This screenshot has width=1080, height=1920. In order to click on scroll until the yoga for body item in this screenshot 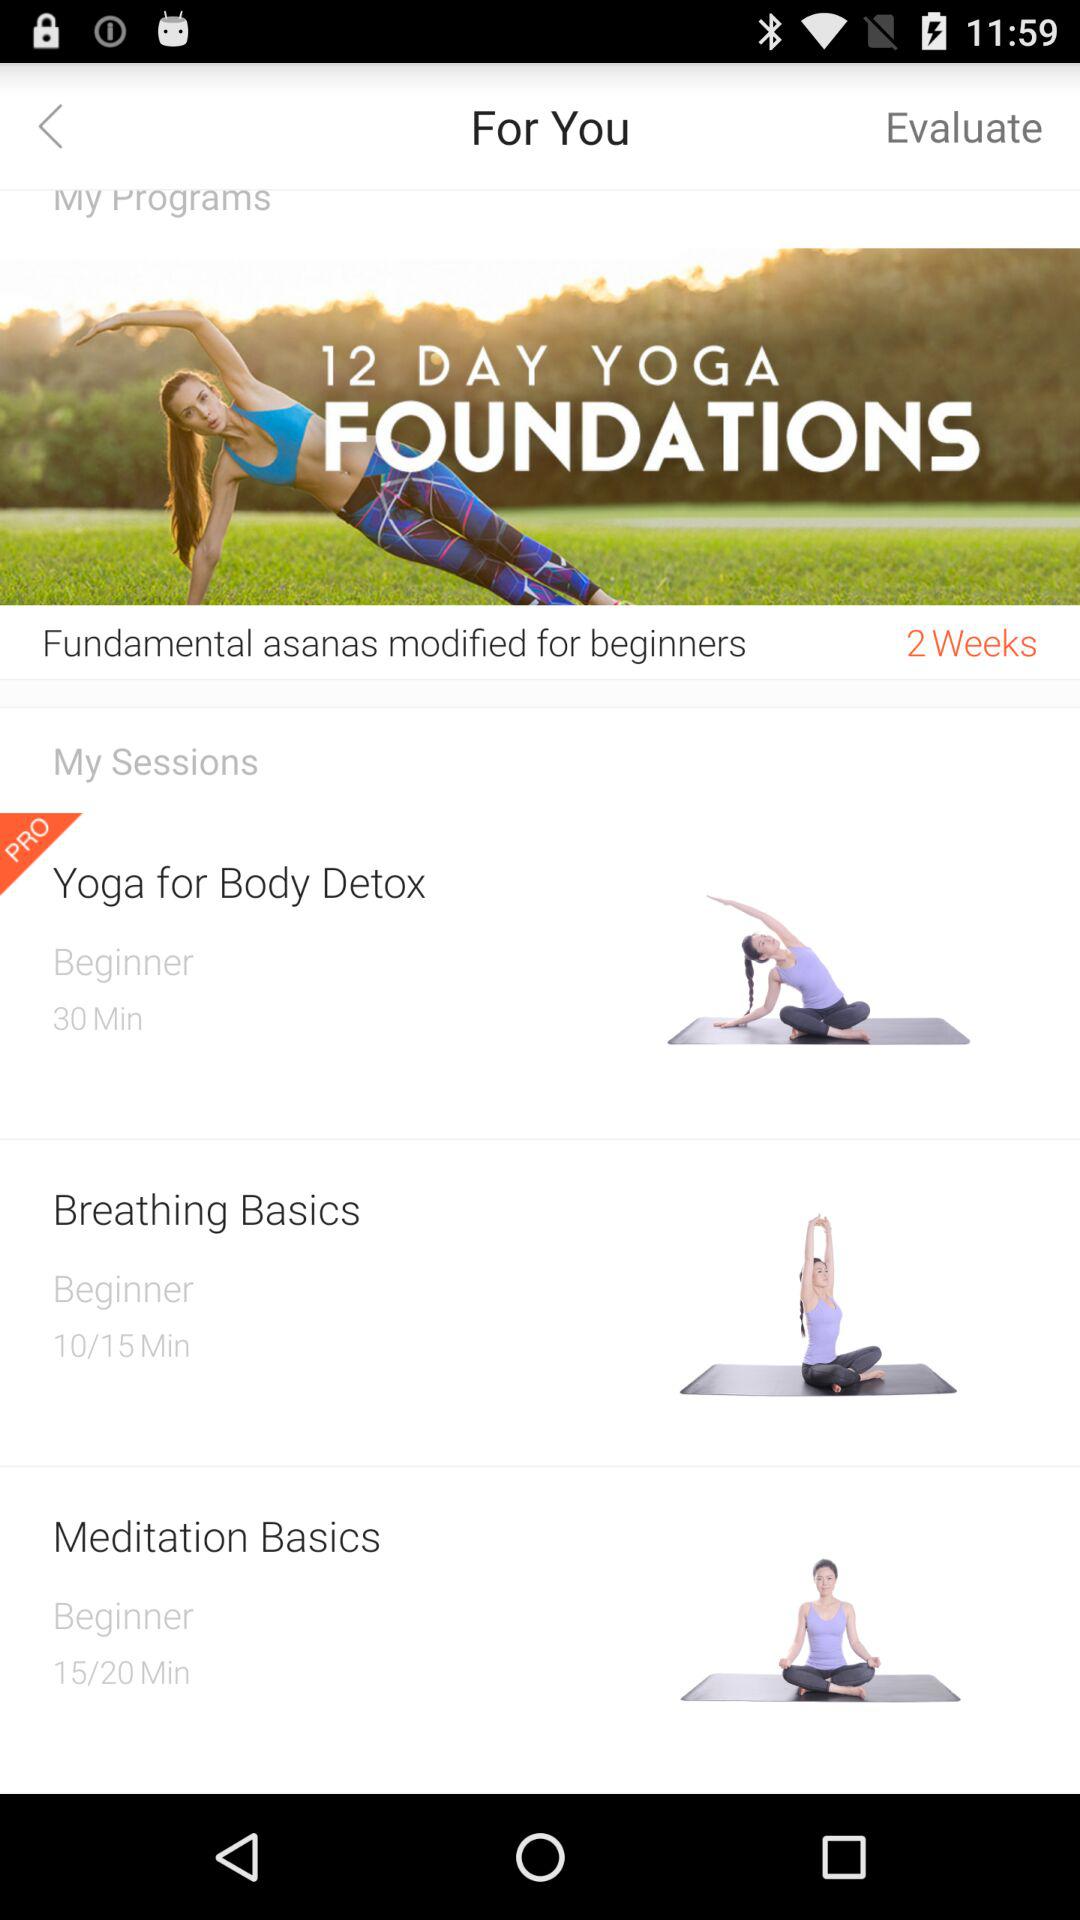, I will do `click(352, 880)`.